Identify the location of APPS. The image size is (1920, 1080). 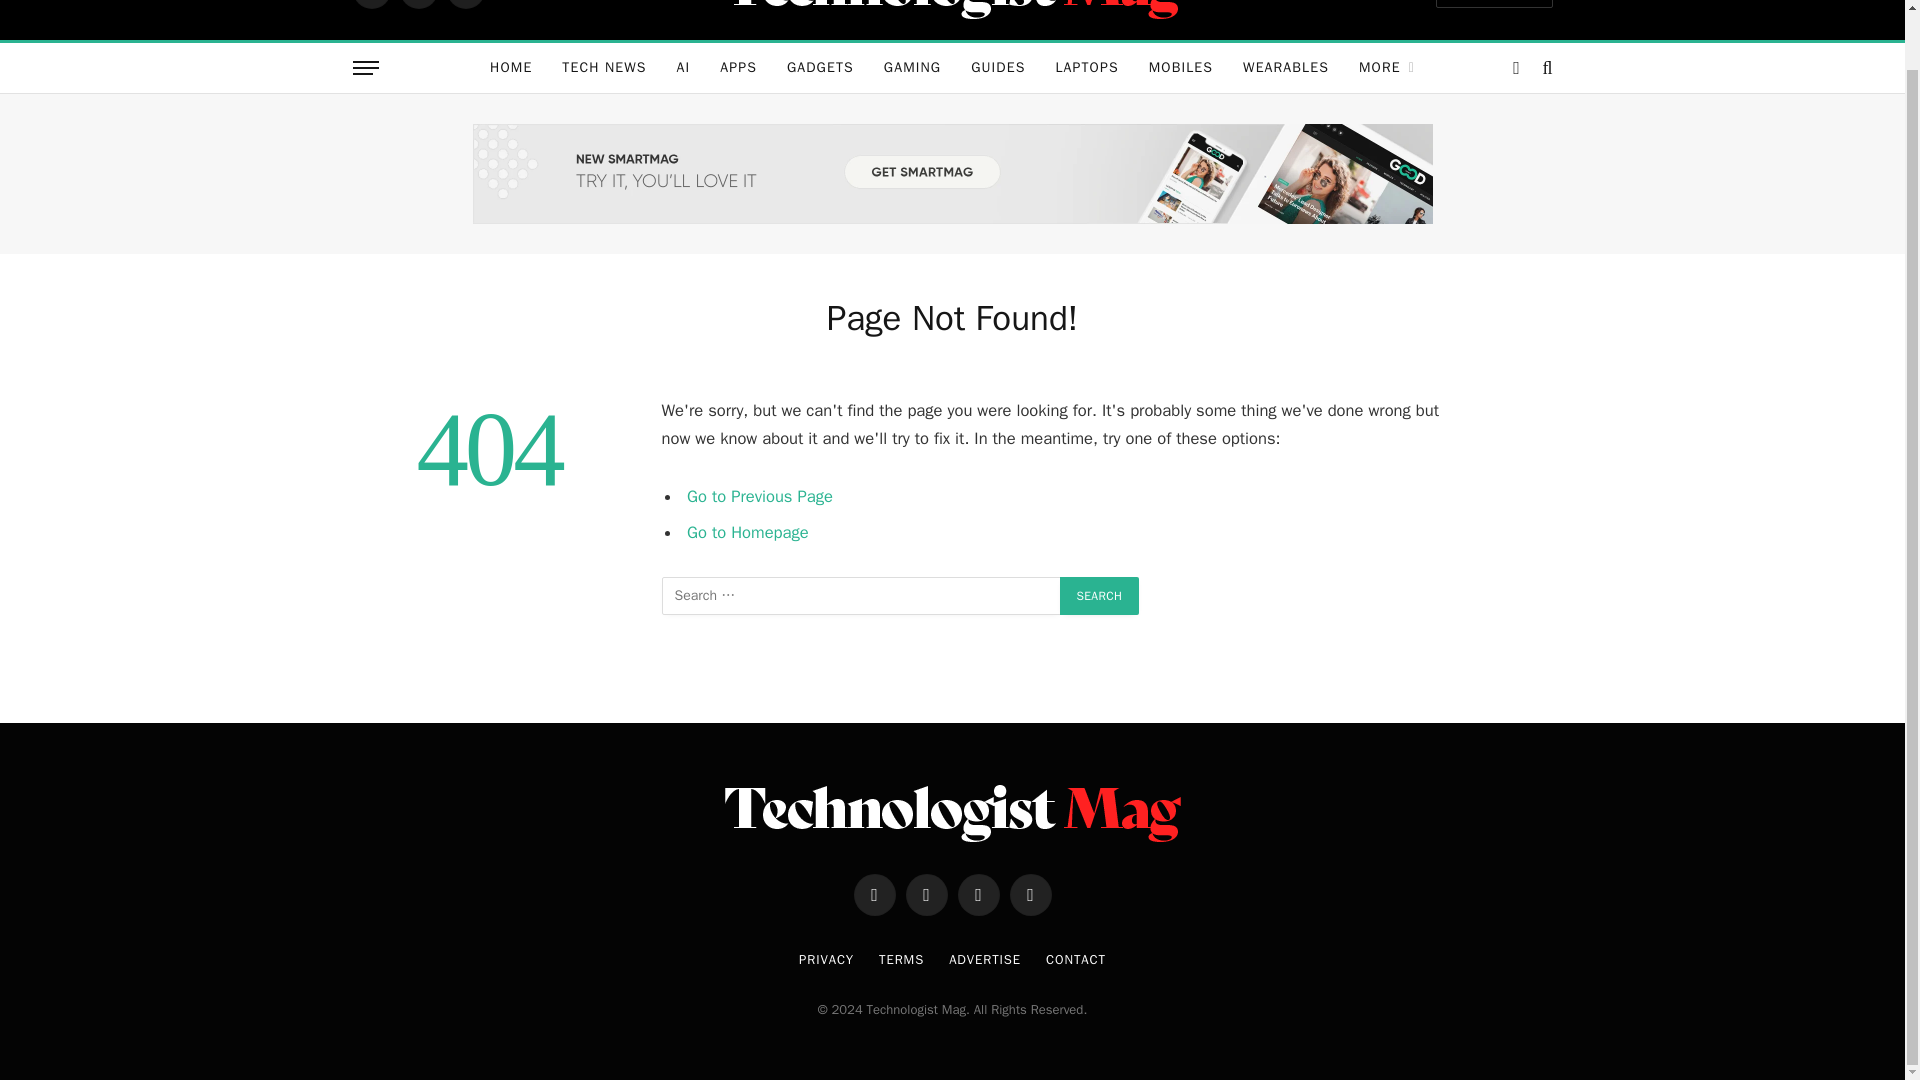
(738, 68).